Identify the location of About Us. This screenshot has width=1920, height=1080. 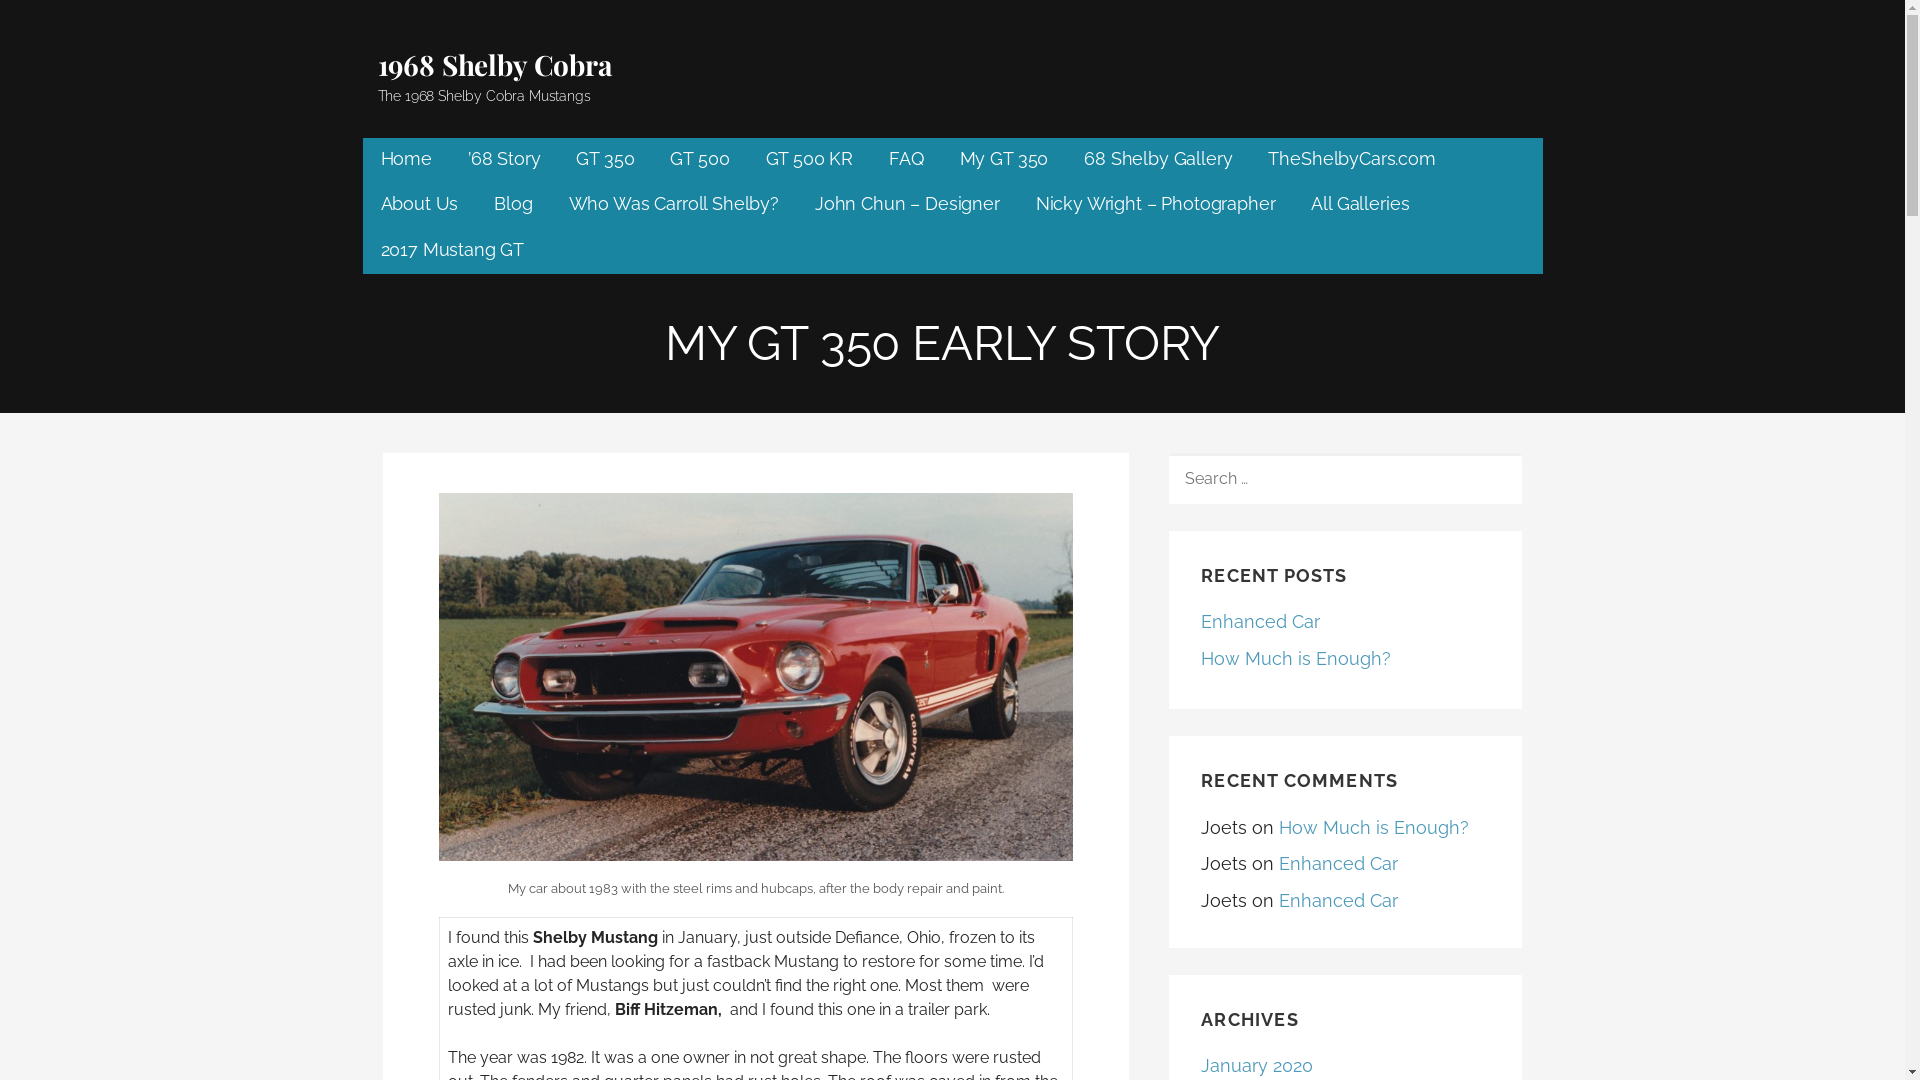
(419, 206).